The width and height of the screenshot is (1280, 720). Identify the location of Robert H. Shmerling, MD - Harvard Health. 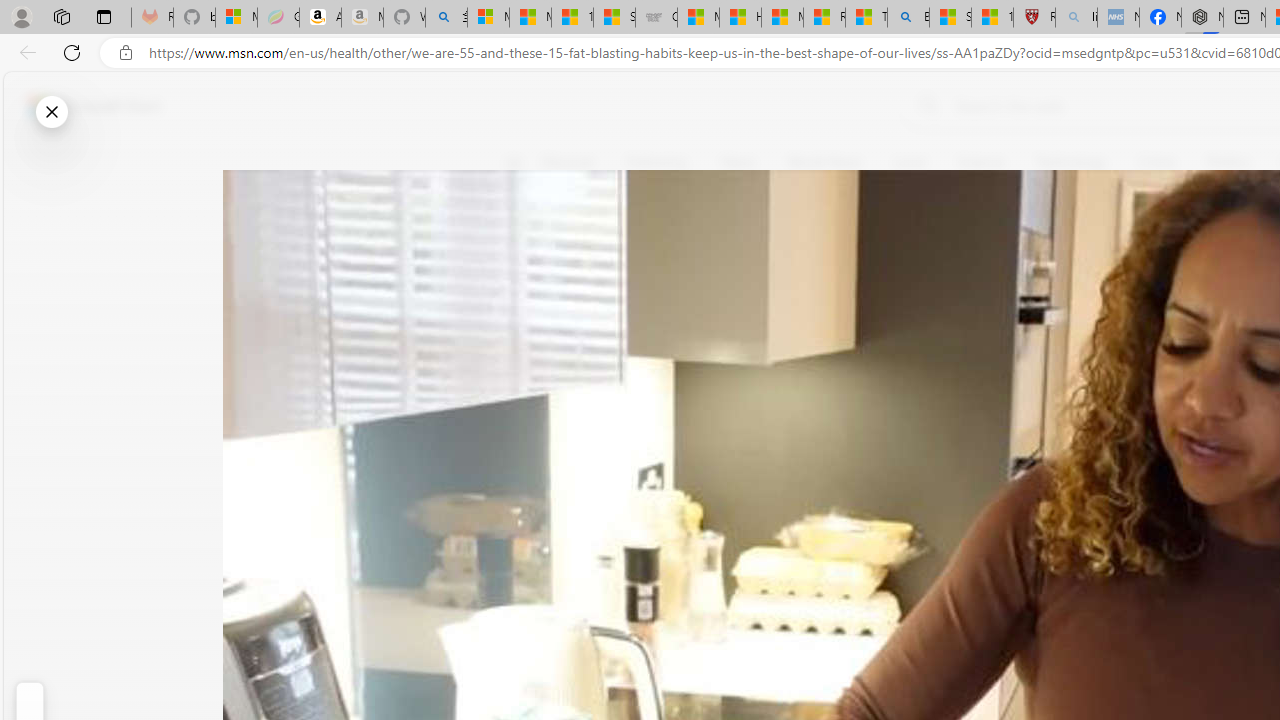
(1034, 18).